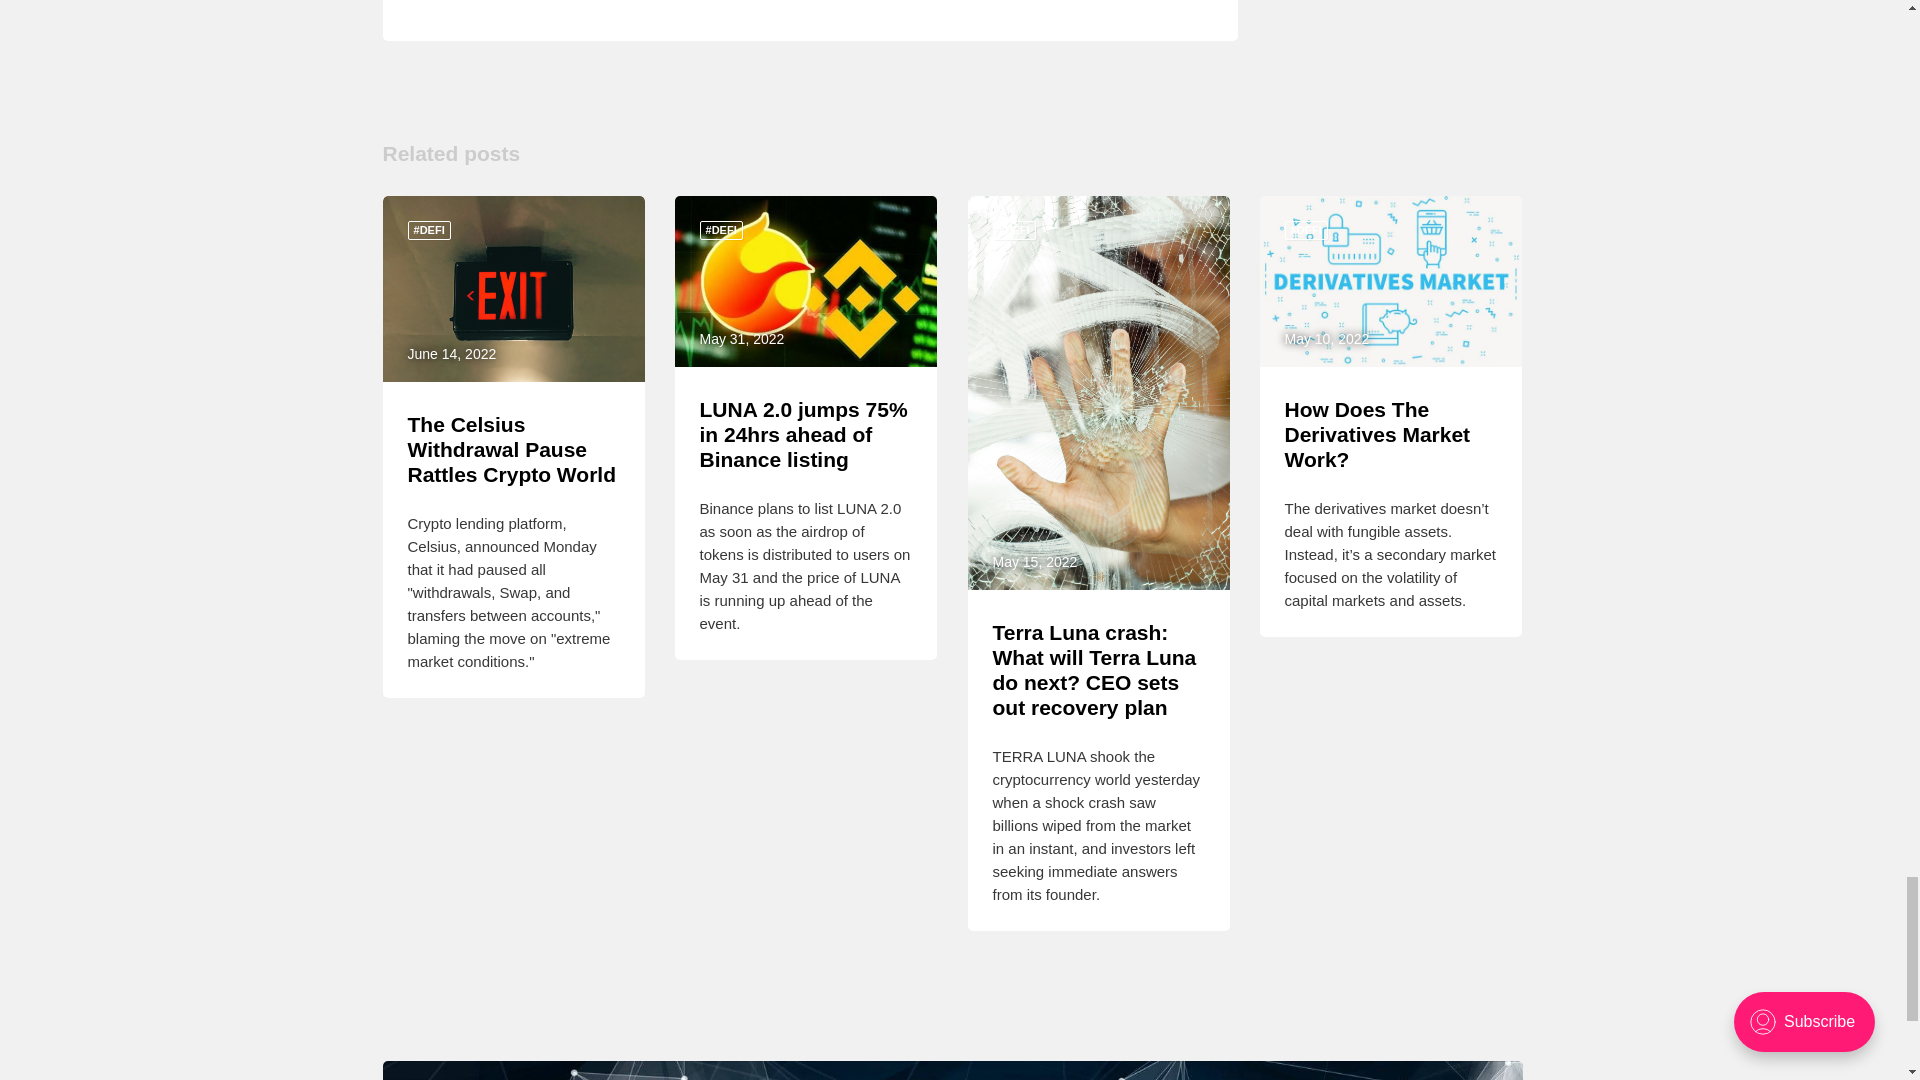  I want to click on The Celsius Withdrawal Pause Rattles Crypto World, so click(512, 449).